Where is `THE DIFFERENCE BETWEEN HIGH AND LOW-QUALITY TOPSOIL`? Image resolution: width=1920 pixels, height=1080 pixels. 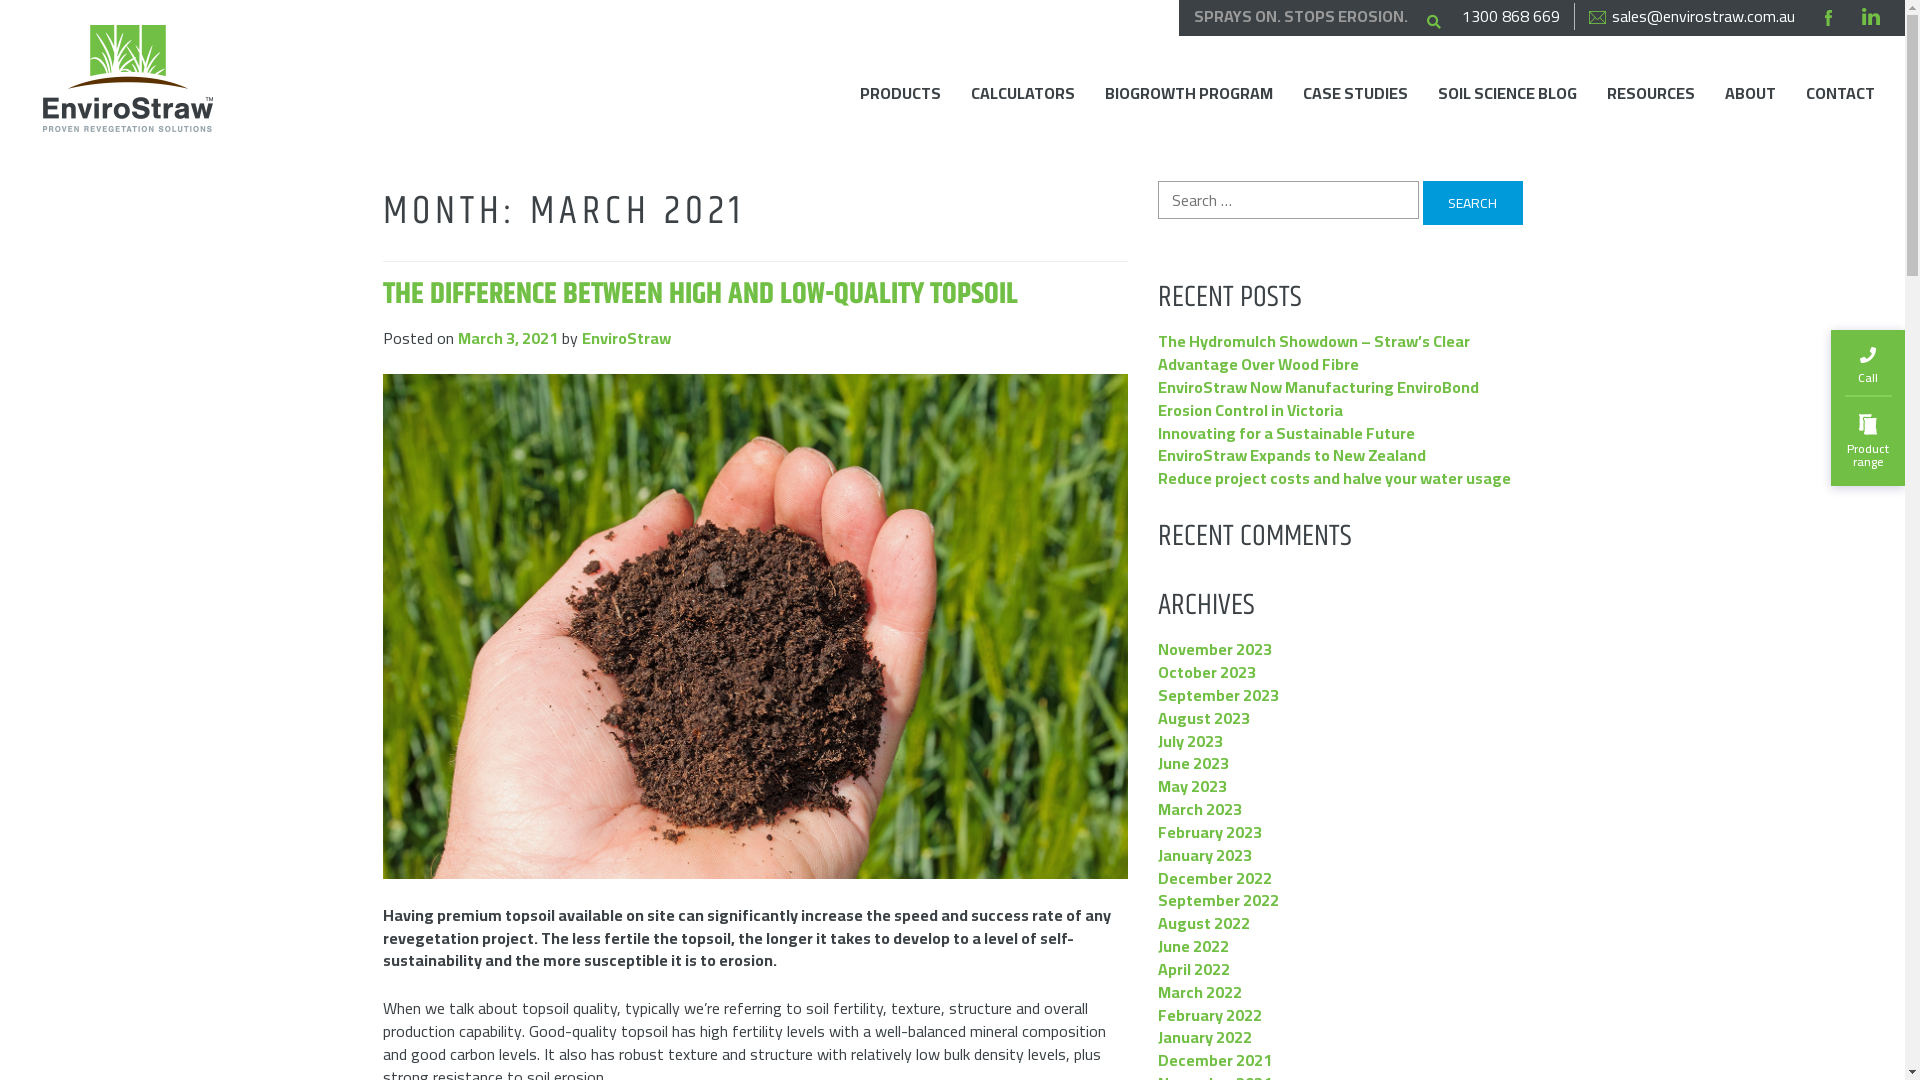
THE DIFFERENCE BETWEEN HIGH AND LOW-QUALITY TOPSOIL is located at coordinates (700, 294).